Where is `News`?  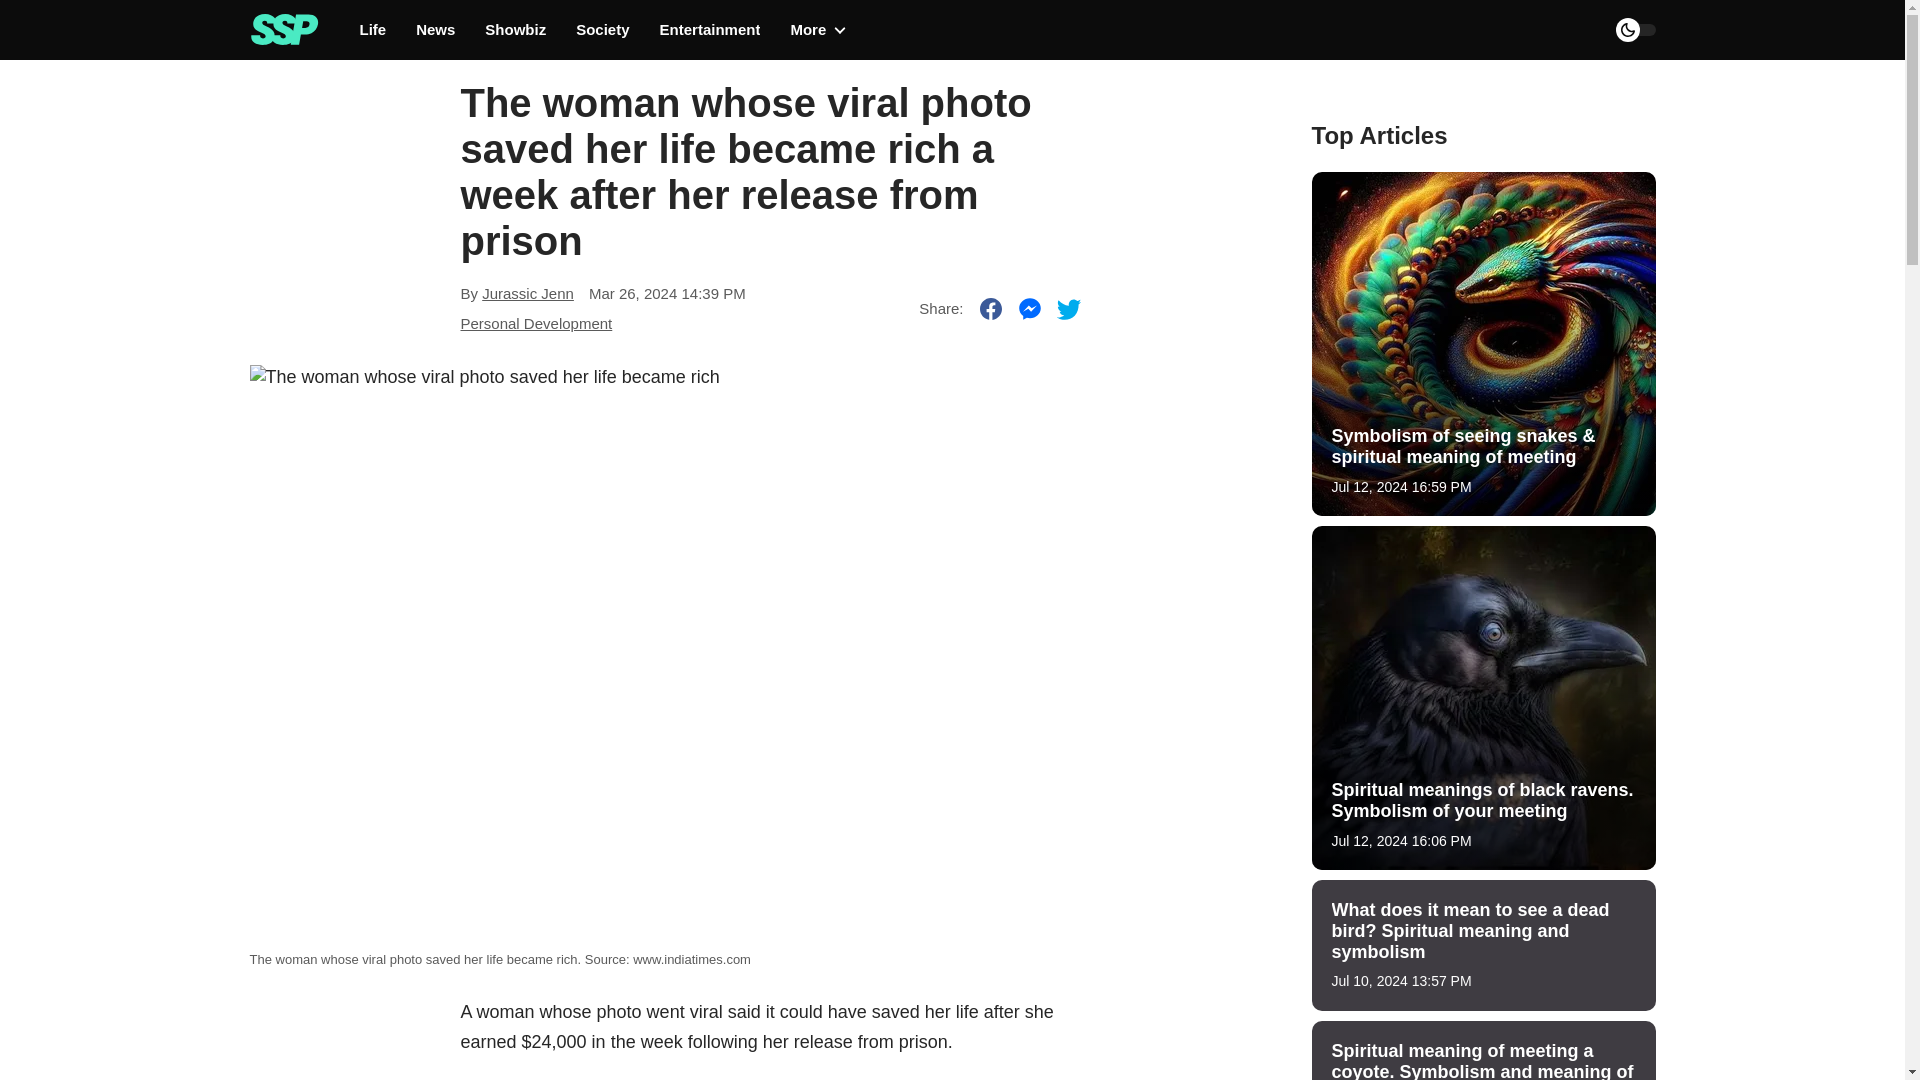 News is located at coordinates (436, 30).